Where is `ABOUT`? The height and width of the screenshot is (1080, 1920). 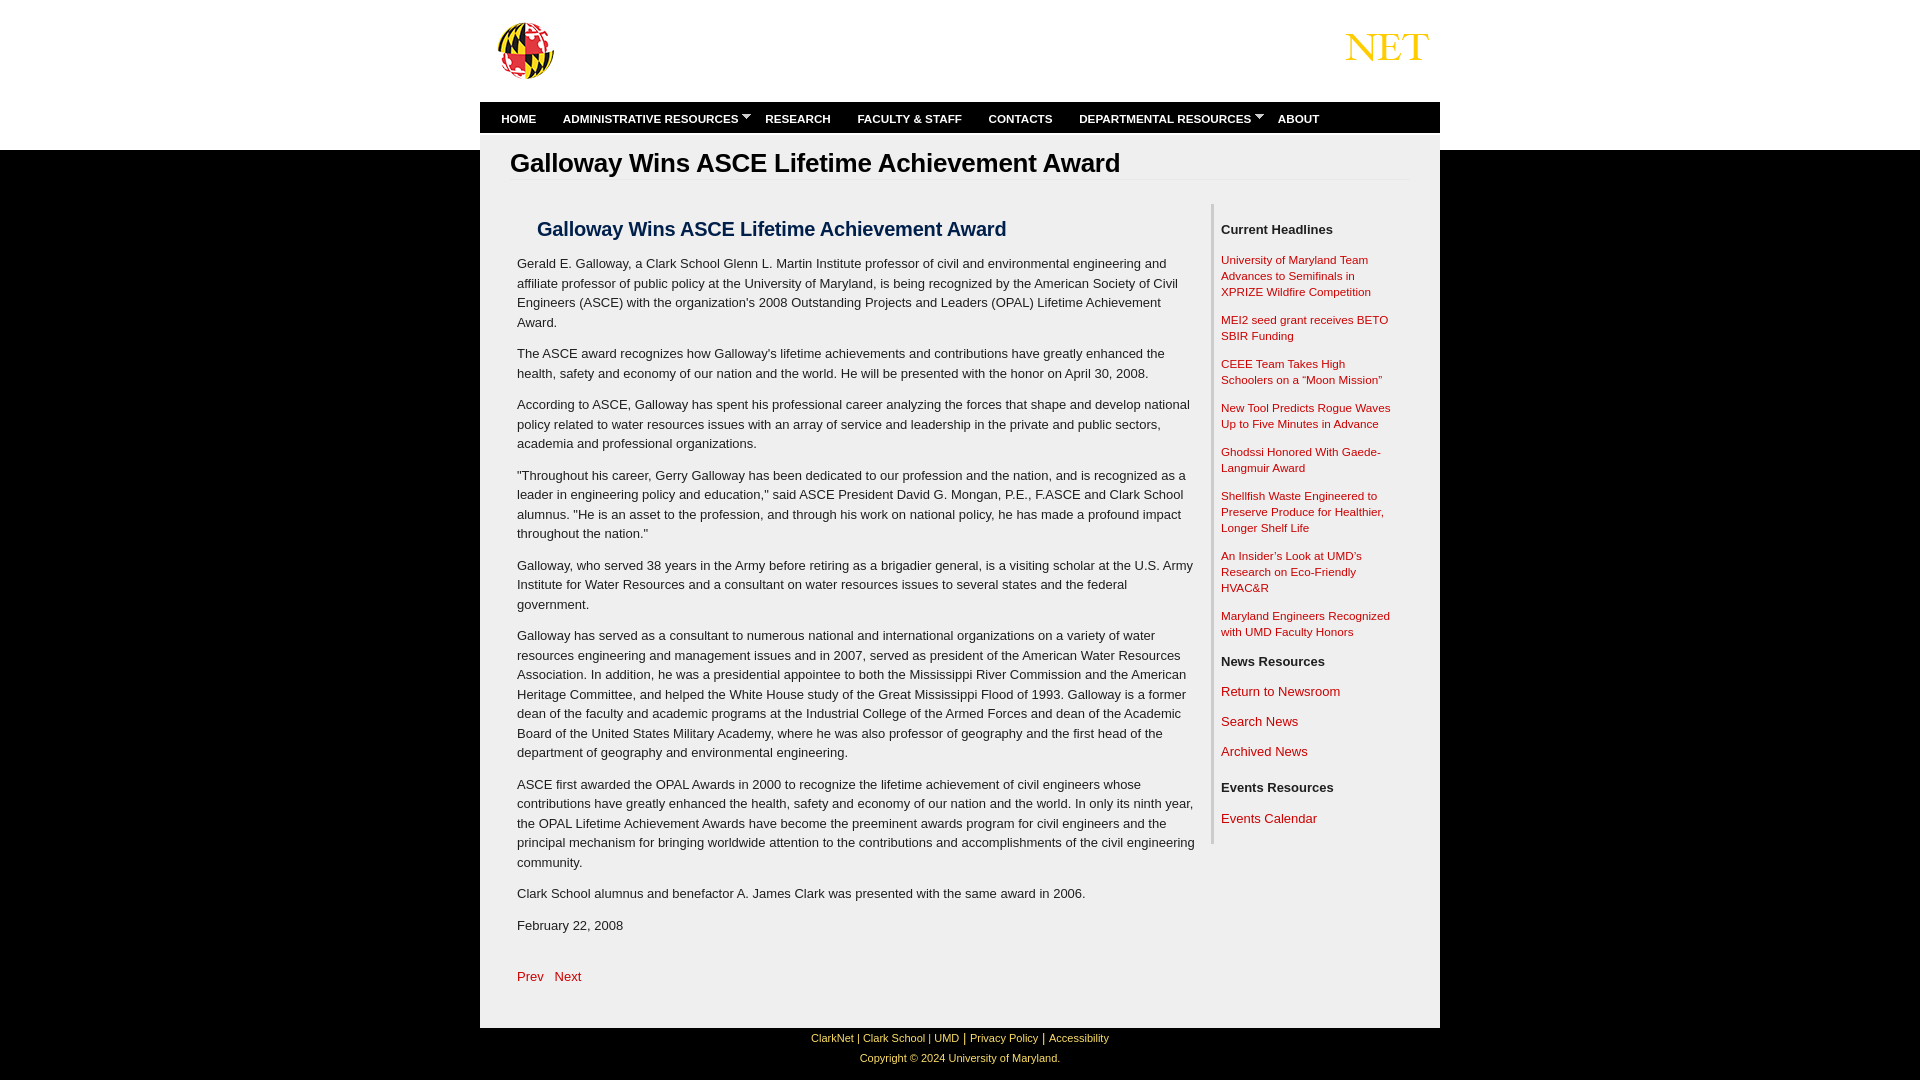
ABOUT is located at coordinates (1298, 118).